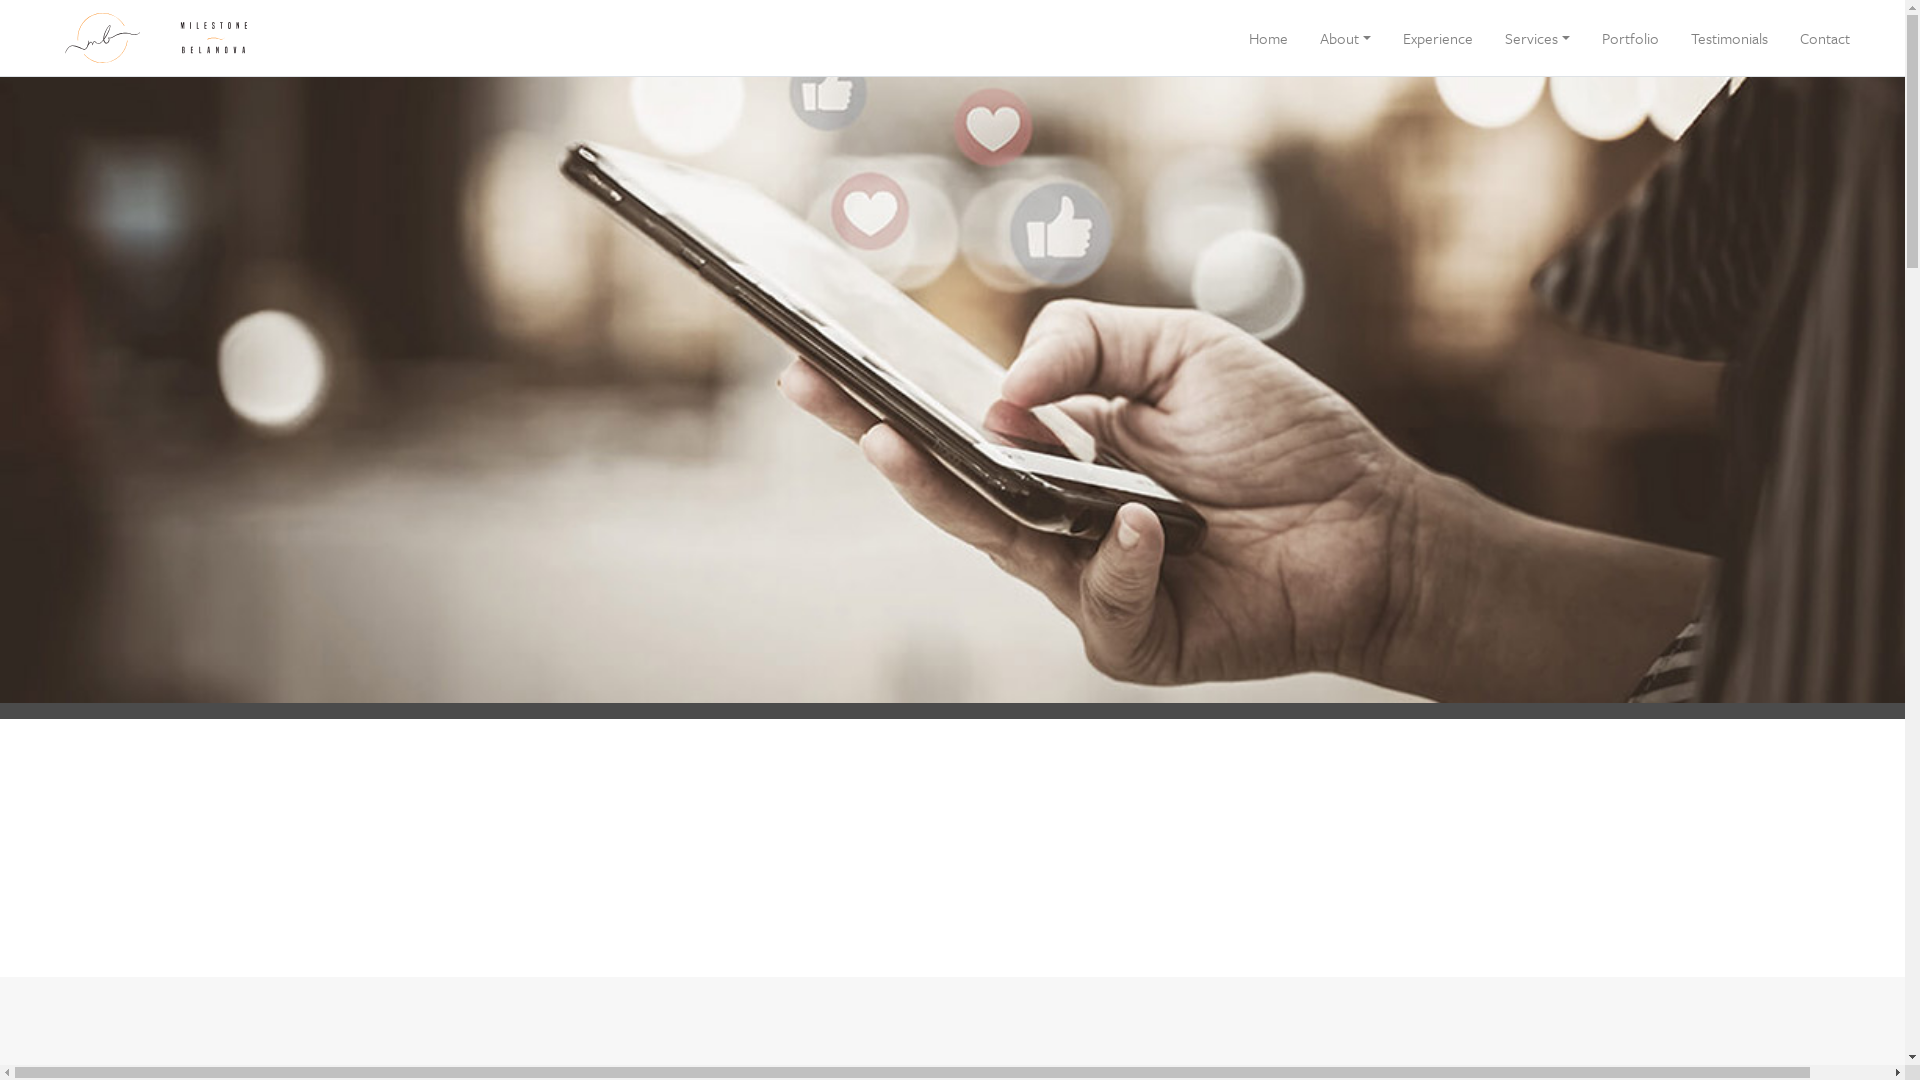 This screenshot has width=1920, height=1080. Describe the element at coordinates (1538, 38) in the screenshot. I see `Services` at that location.